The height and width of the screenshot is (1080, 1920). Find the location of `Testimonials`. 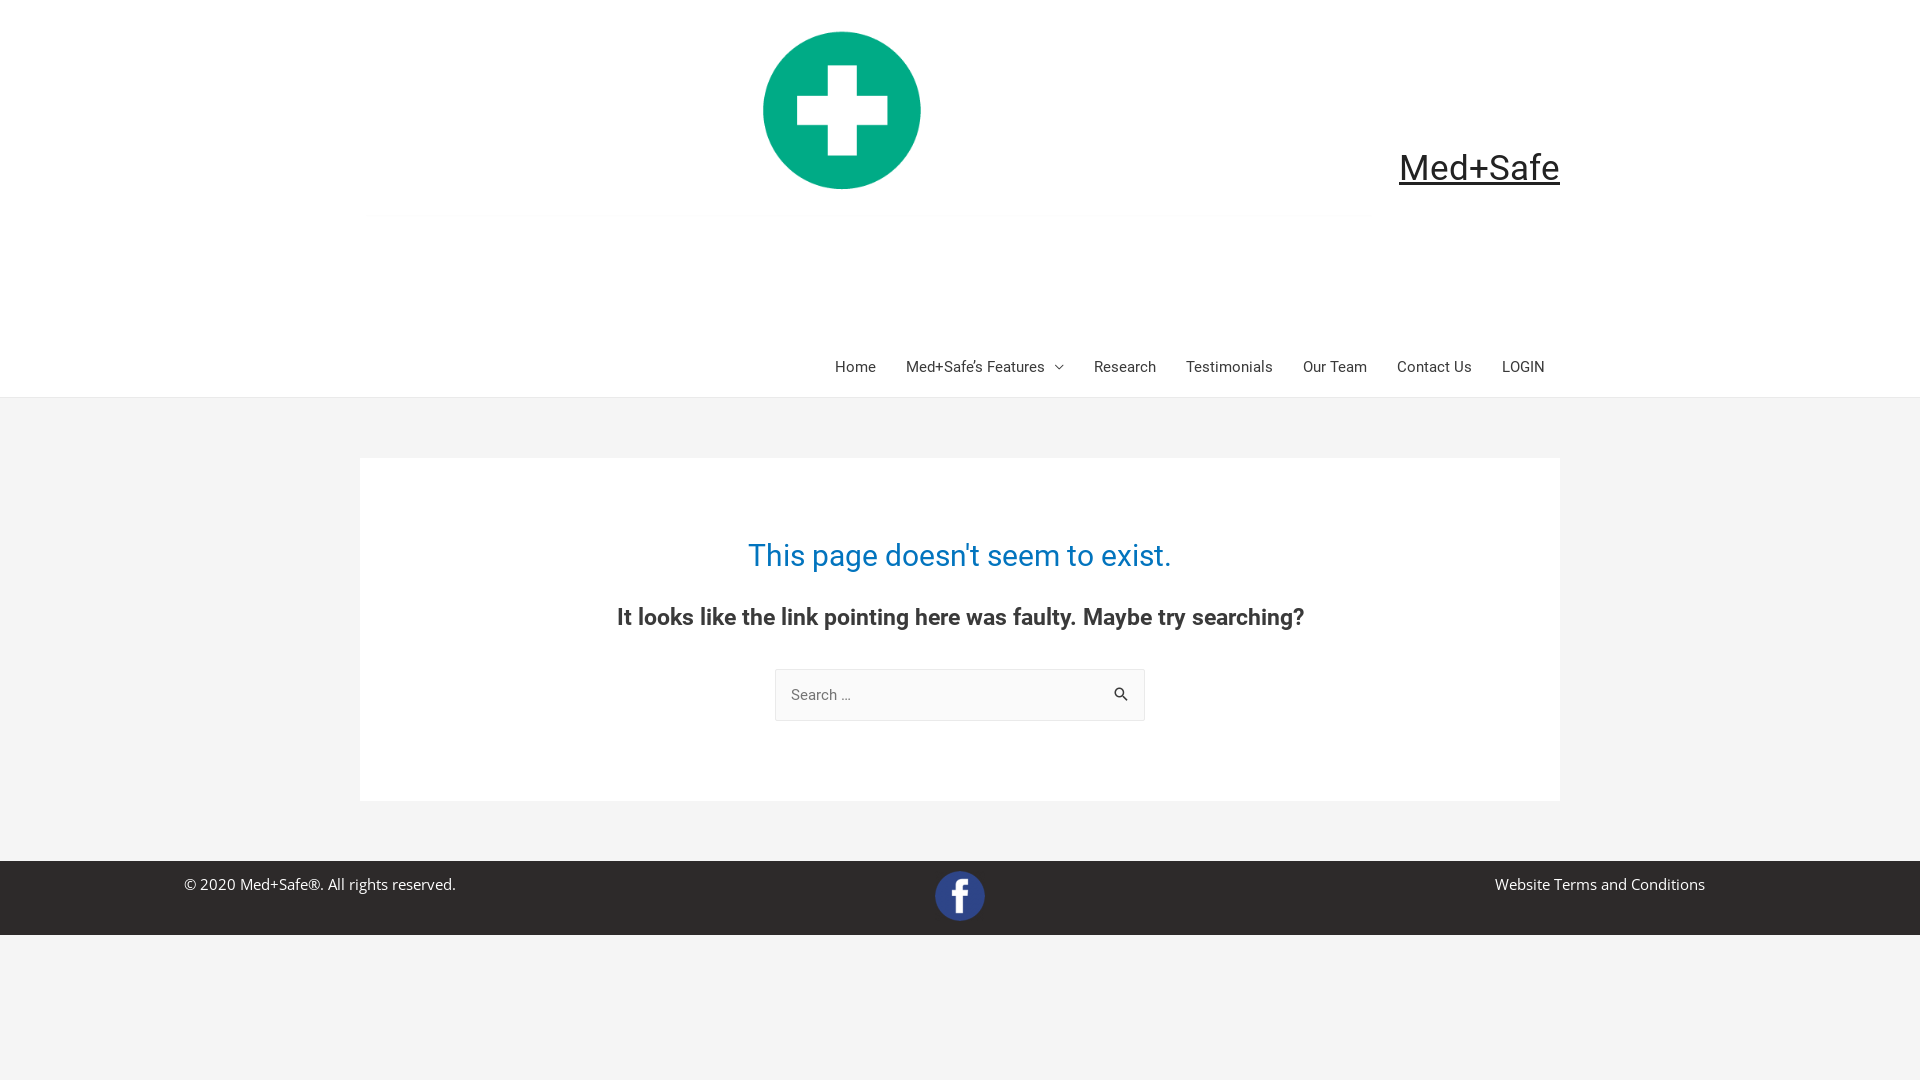

Testimonials is located at coordinates (1230, 367).